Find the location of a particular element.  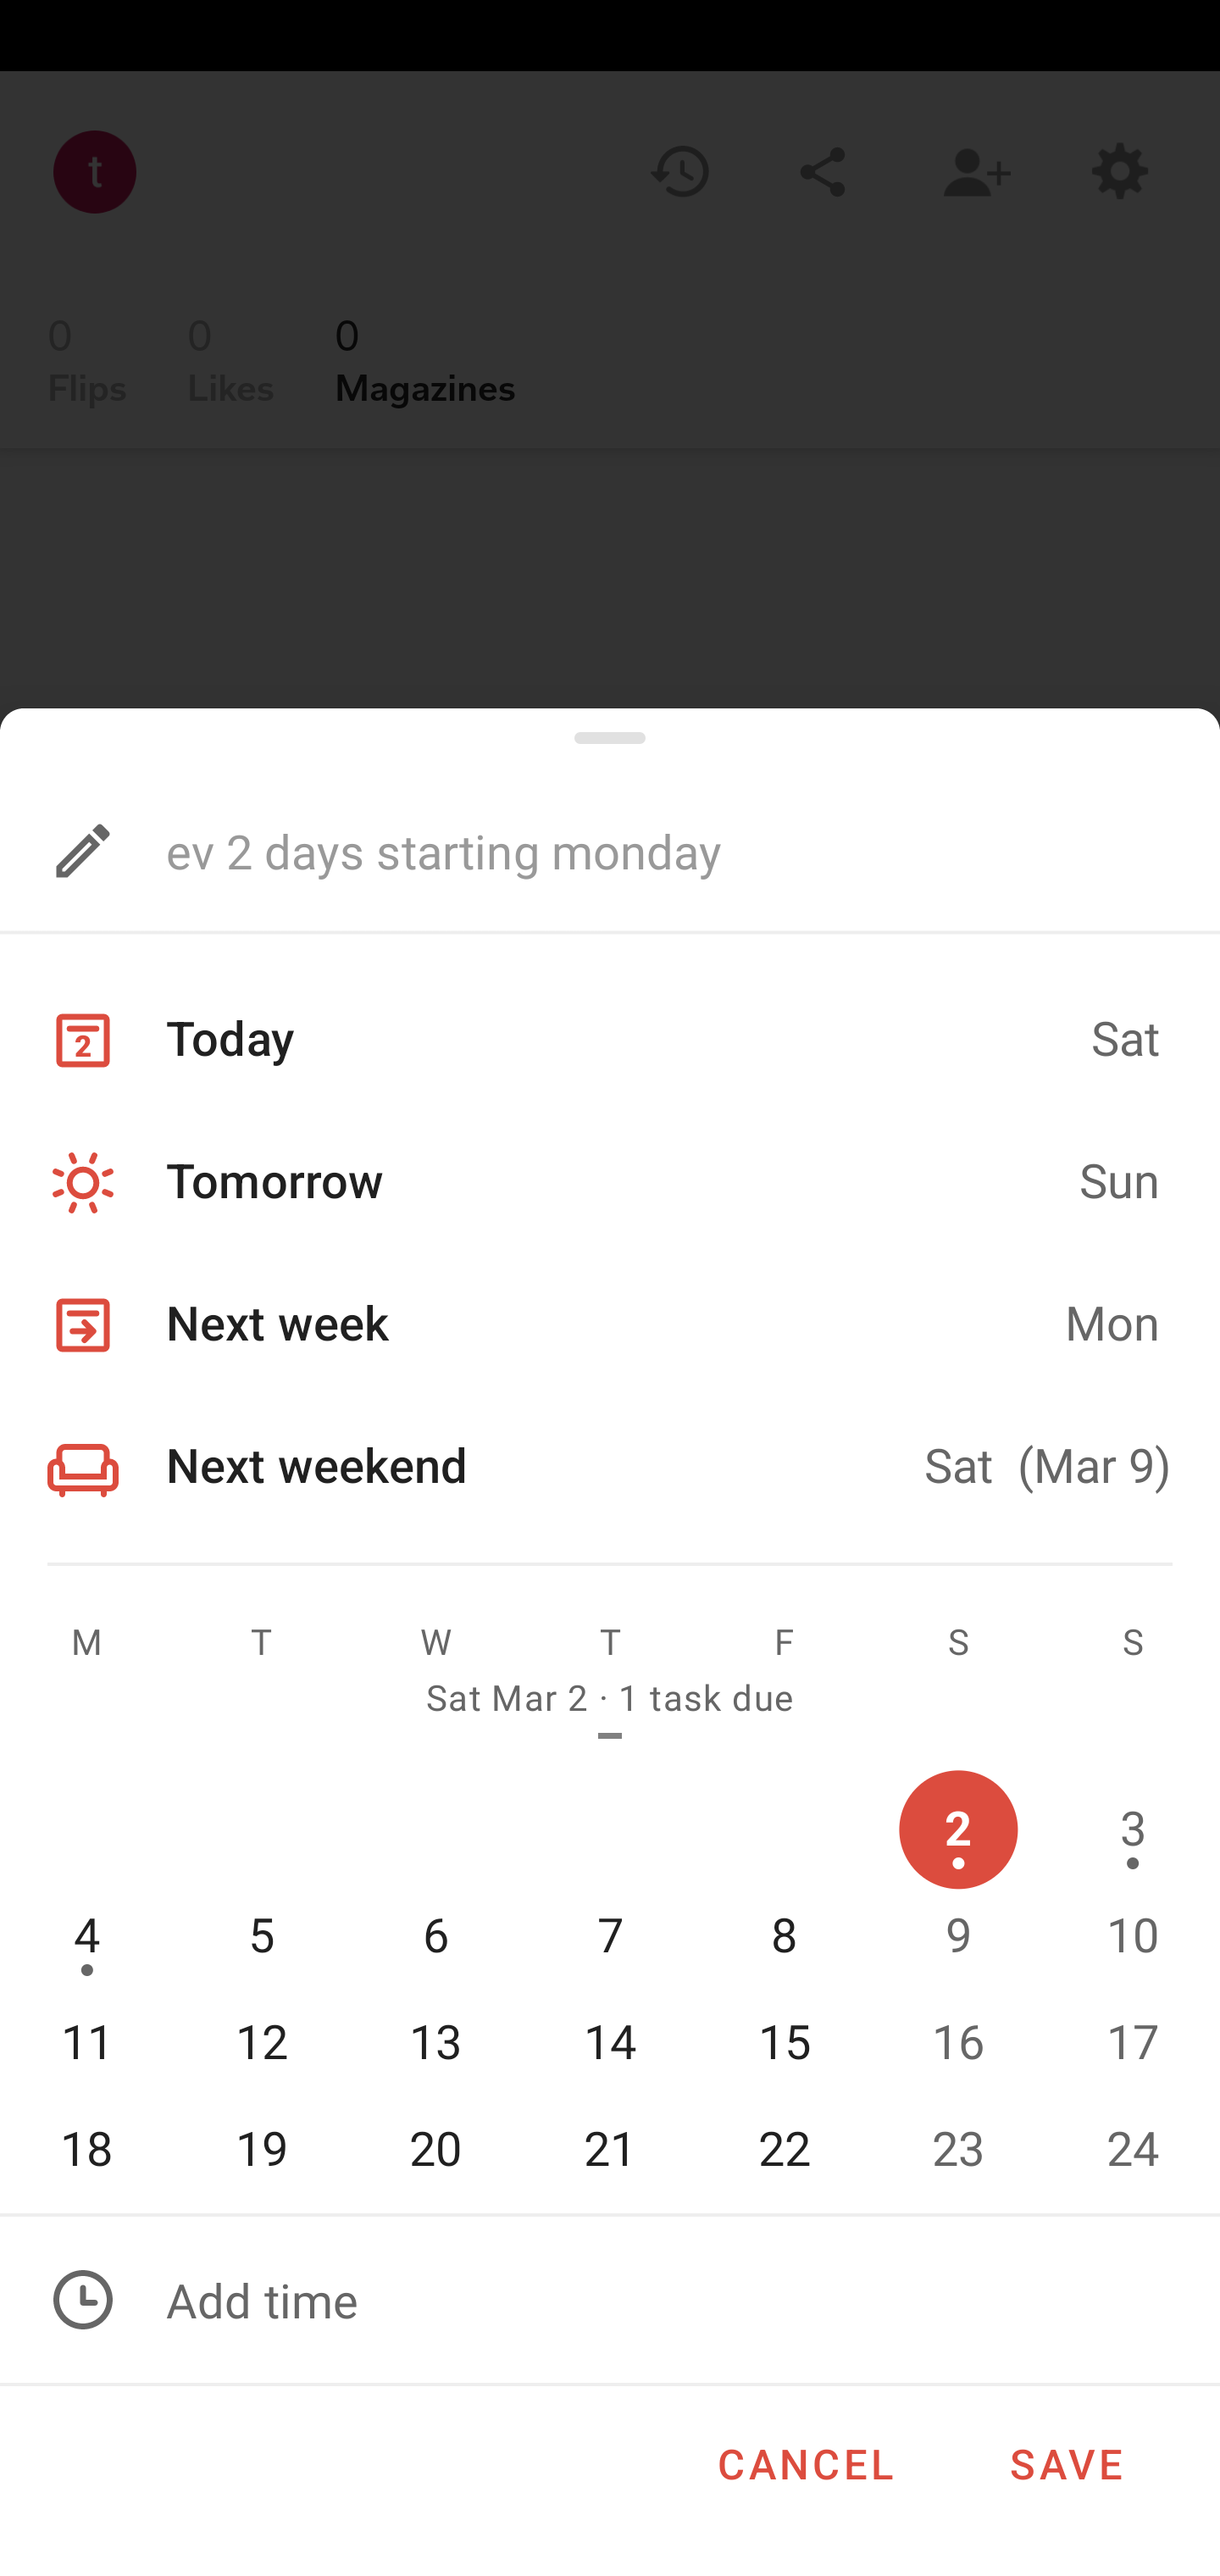

CANCEL is located at coordinates (805, 2457).